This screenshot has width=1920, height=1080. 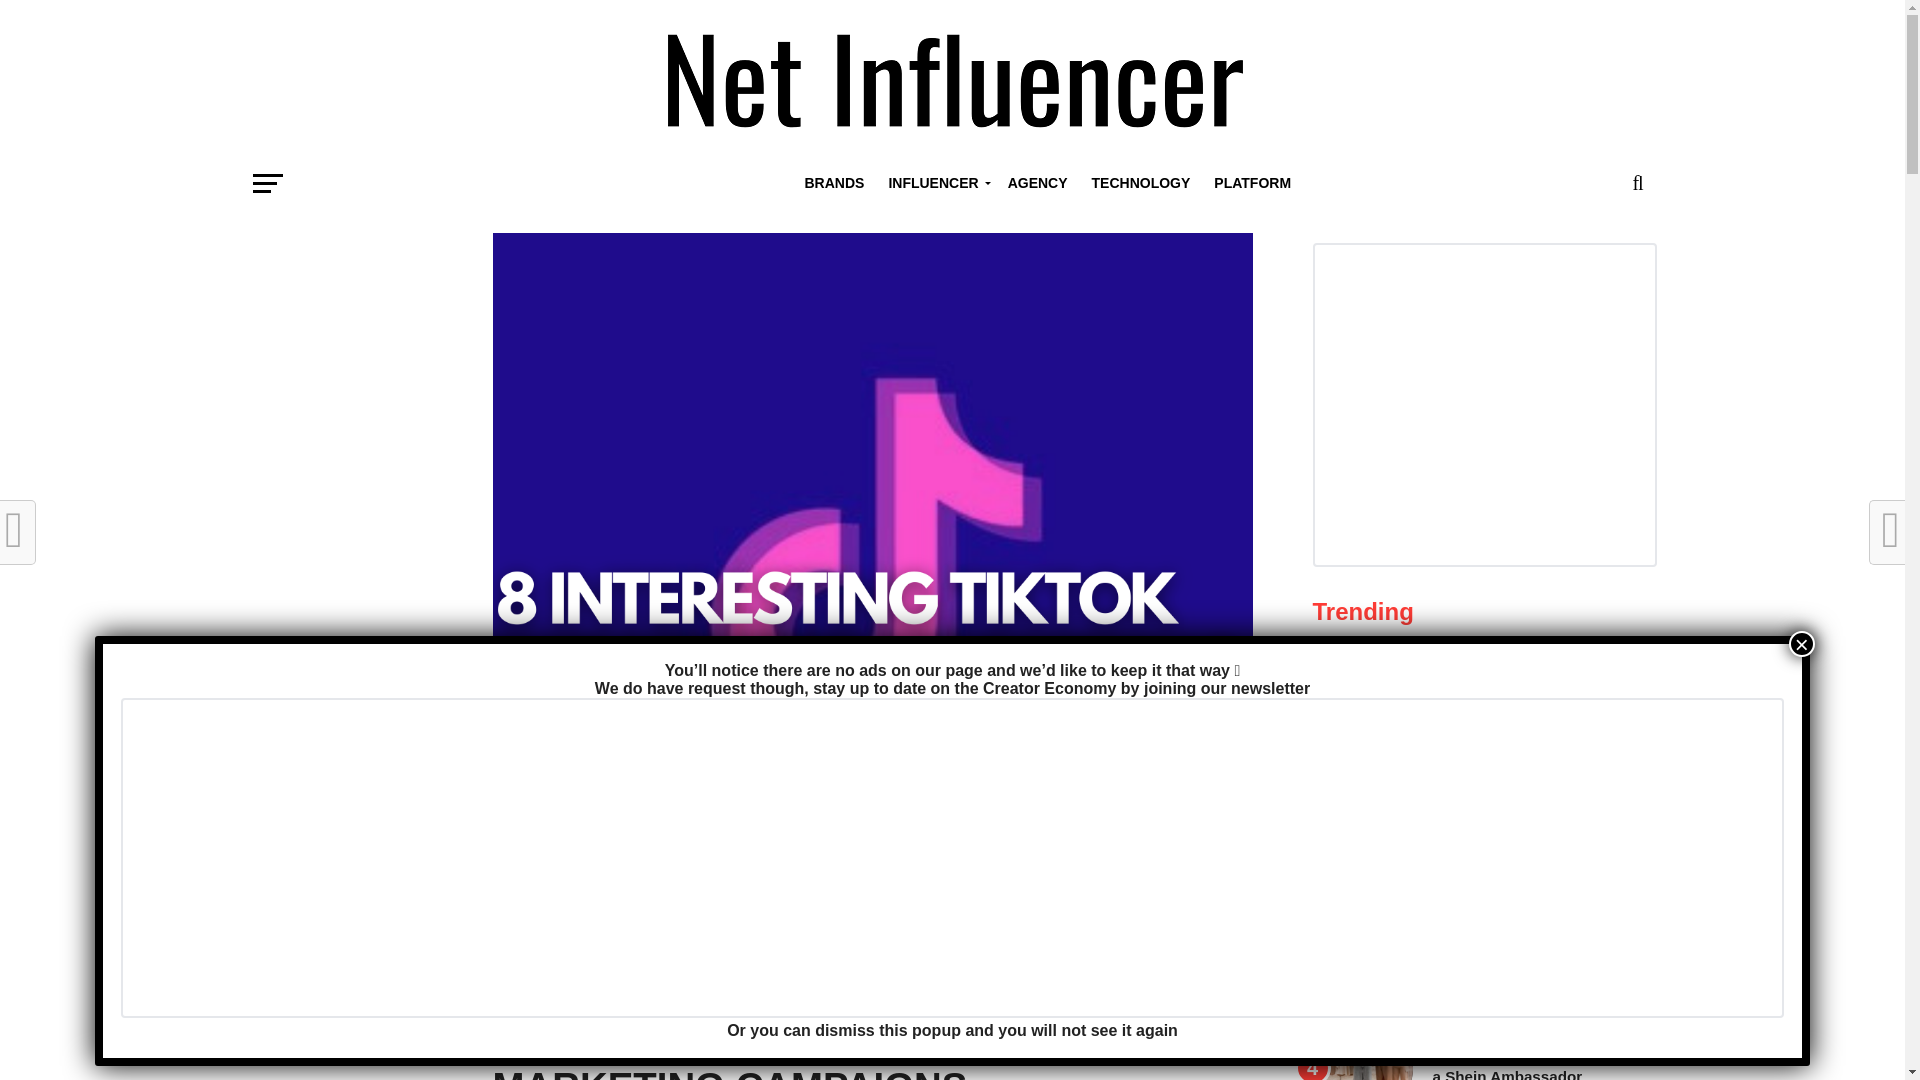 What do you see at coordinates (833, 182) in the screenshot?
I see `BRANDS` at bounding box center [833, 182].